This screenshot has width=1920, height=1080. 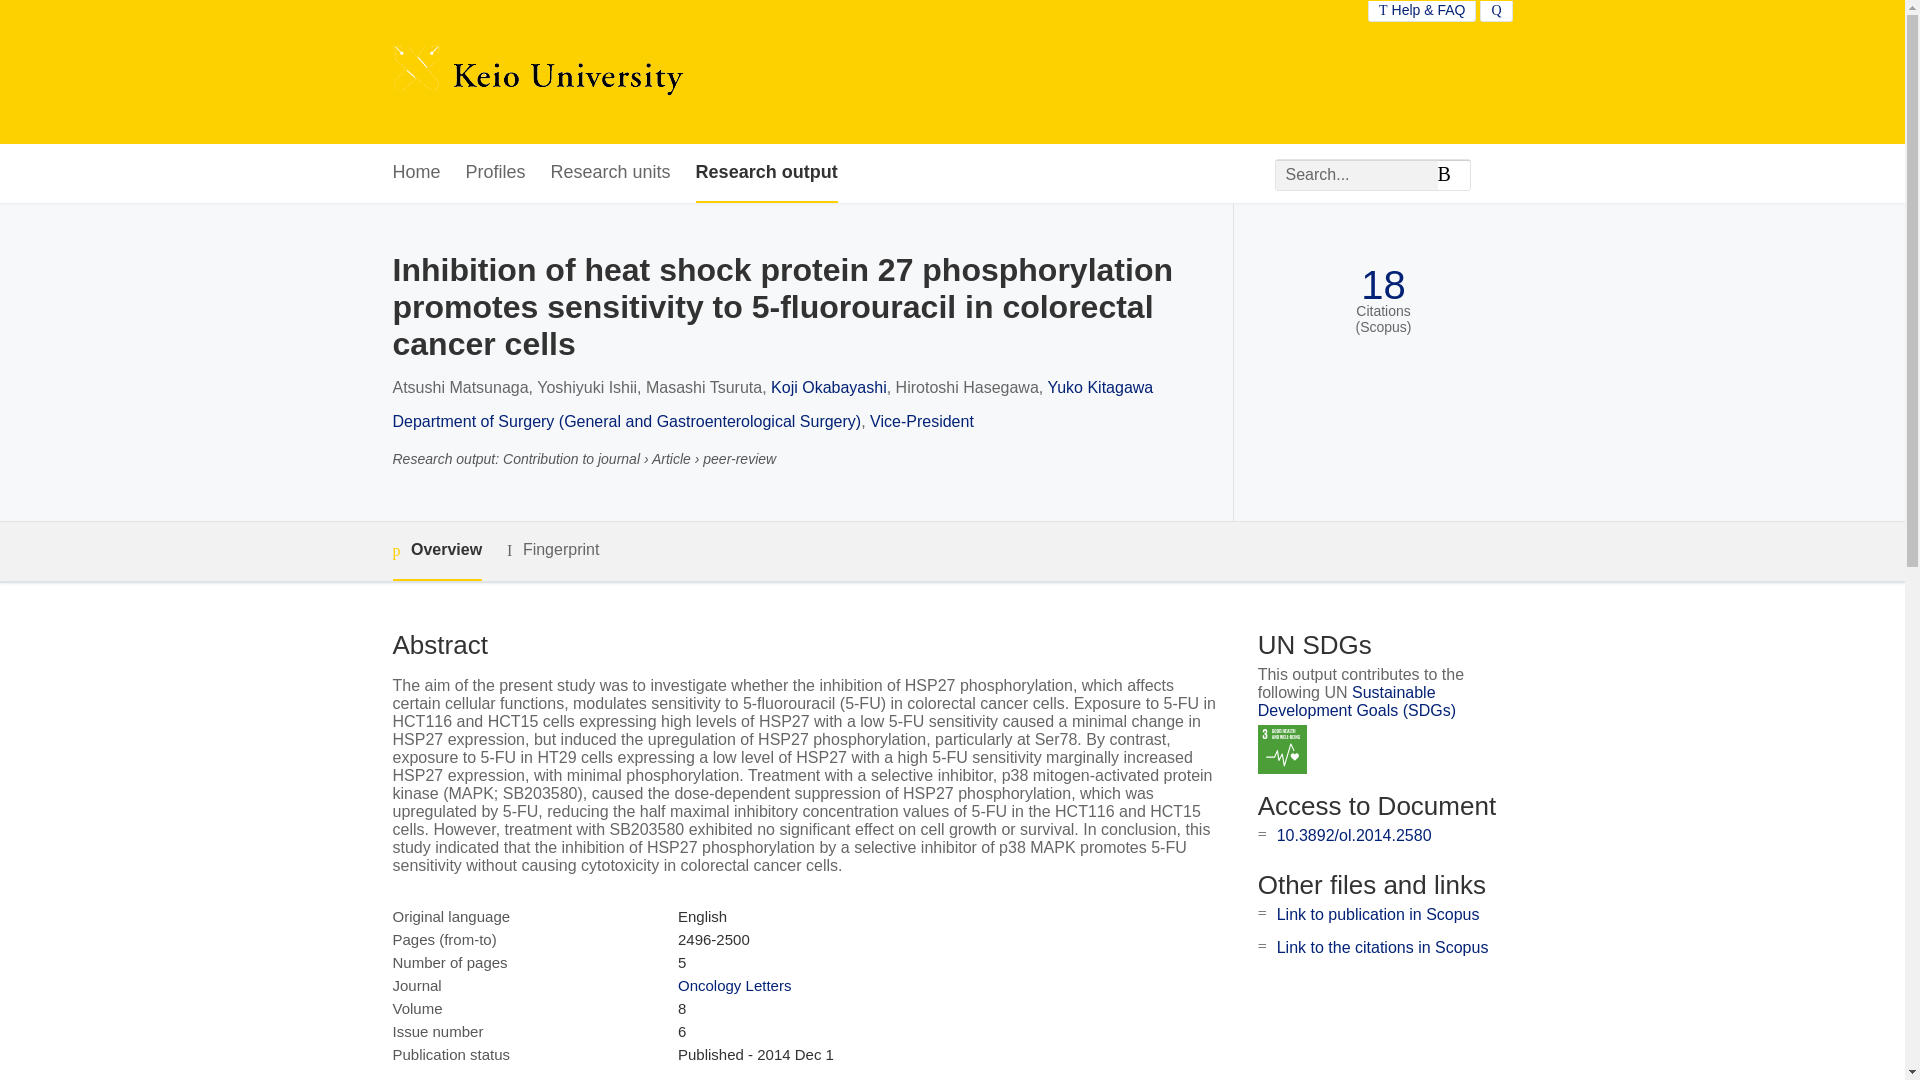 What do you see at coordinates (1378, 914) in the screenshot?
I see `Link to publication in Scopus` at bounding box center [1378, 914].